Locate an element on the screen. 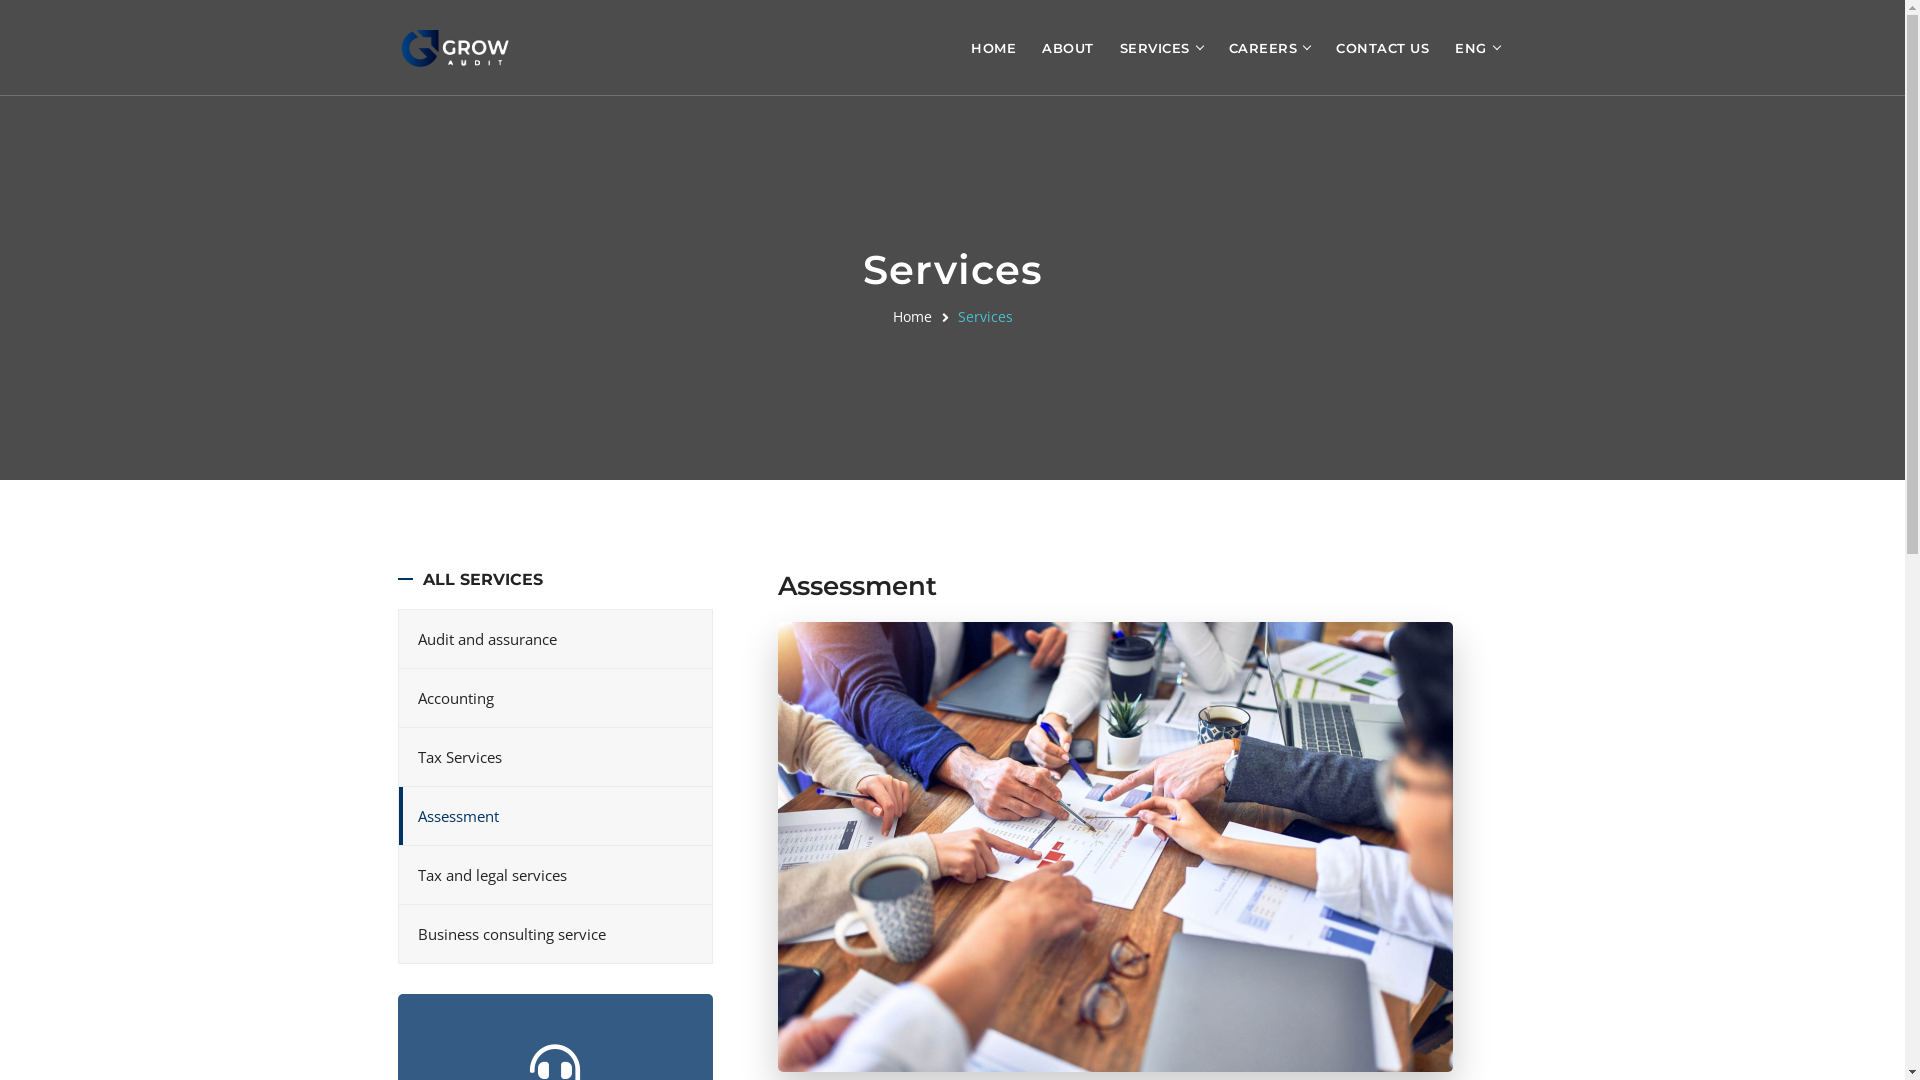  SERVICES is located at coordinates (1155, 47).